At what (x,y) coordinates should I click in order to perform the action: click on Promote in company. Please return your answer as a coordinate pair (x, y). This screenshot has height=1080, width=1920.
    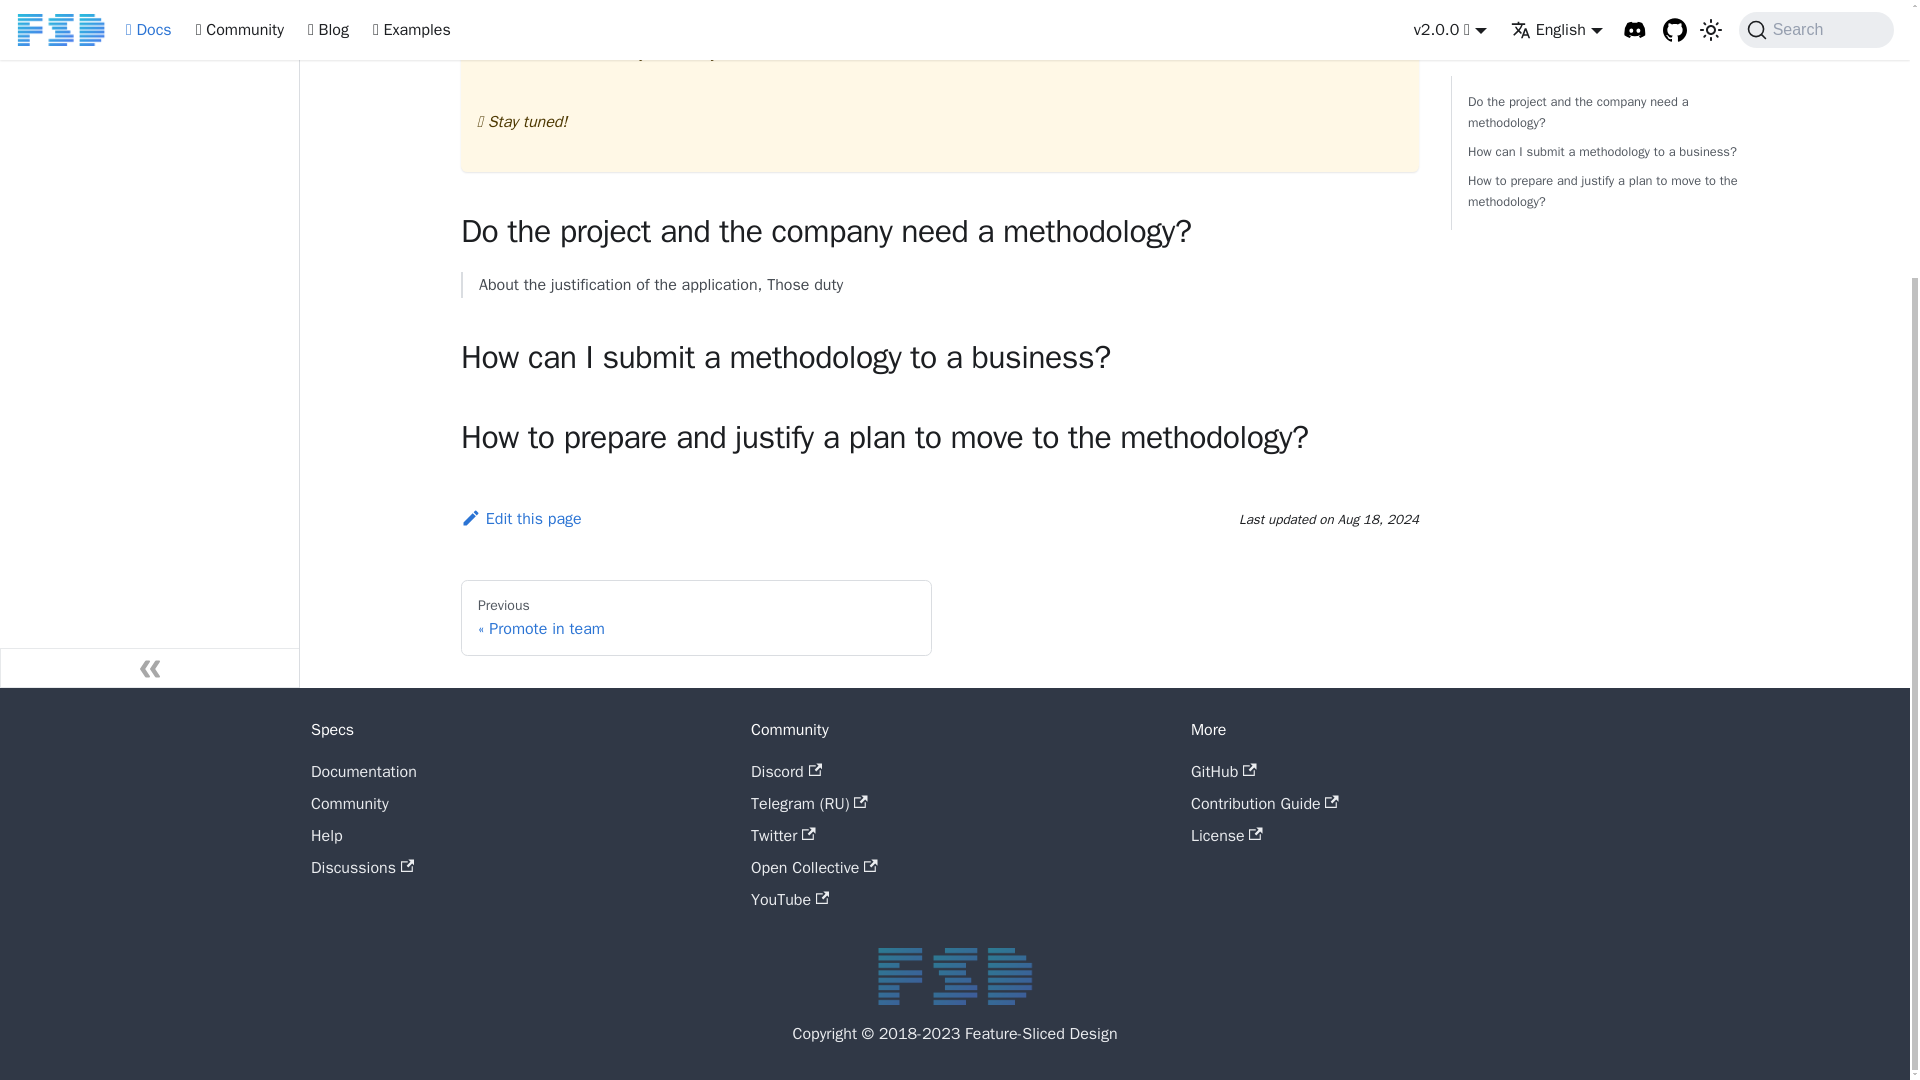
    Looking at the image, I should click on (158, 42).